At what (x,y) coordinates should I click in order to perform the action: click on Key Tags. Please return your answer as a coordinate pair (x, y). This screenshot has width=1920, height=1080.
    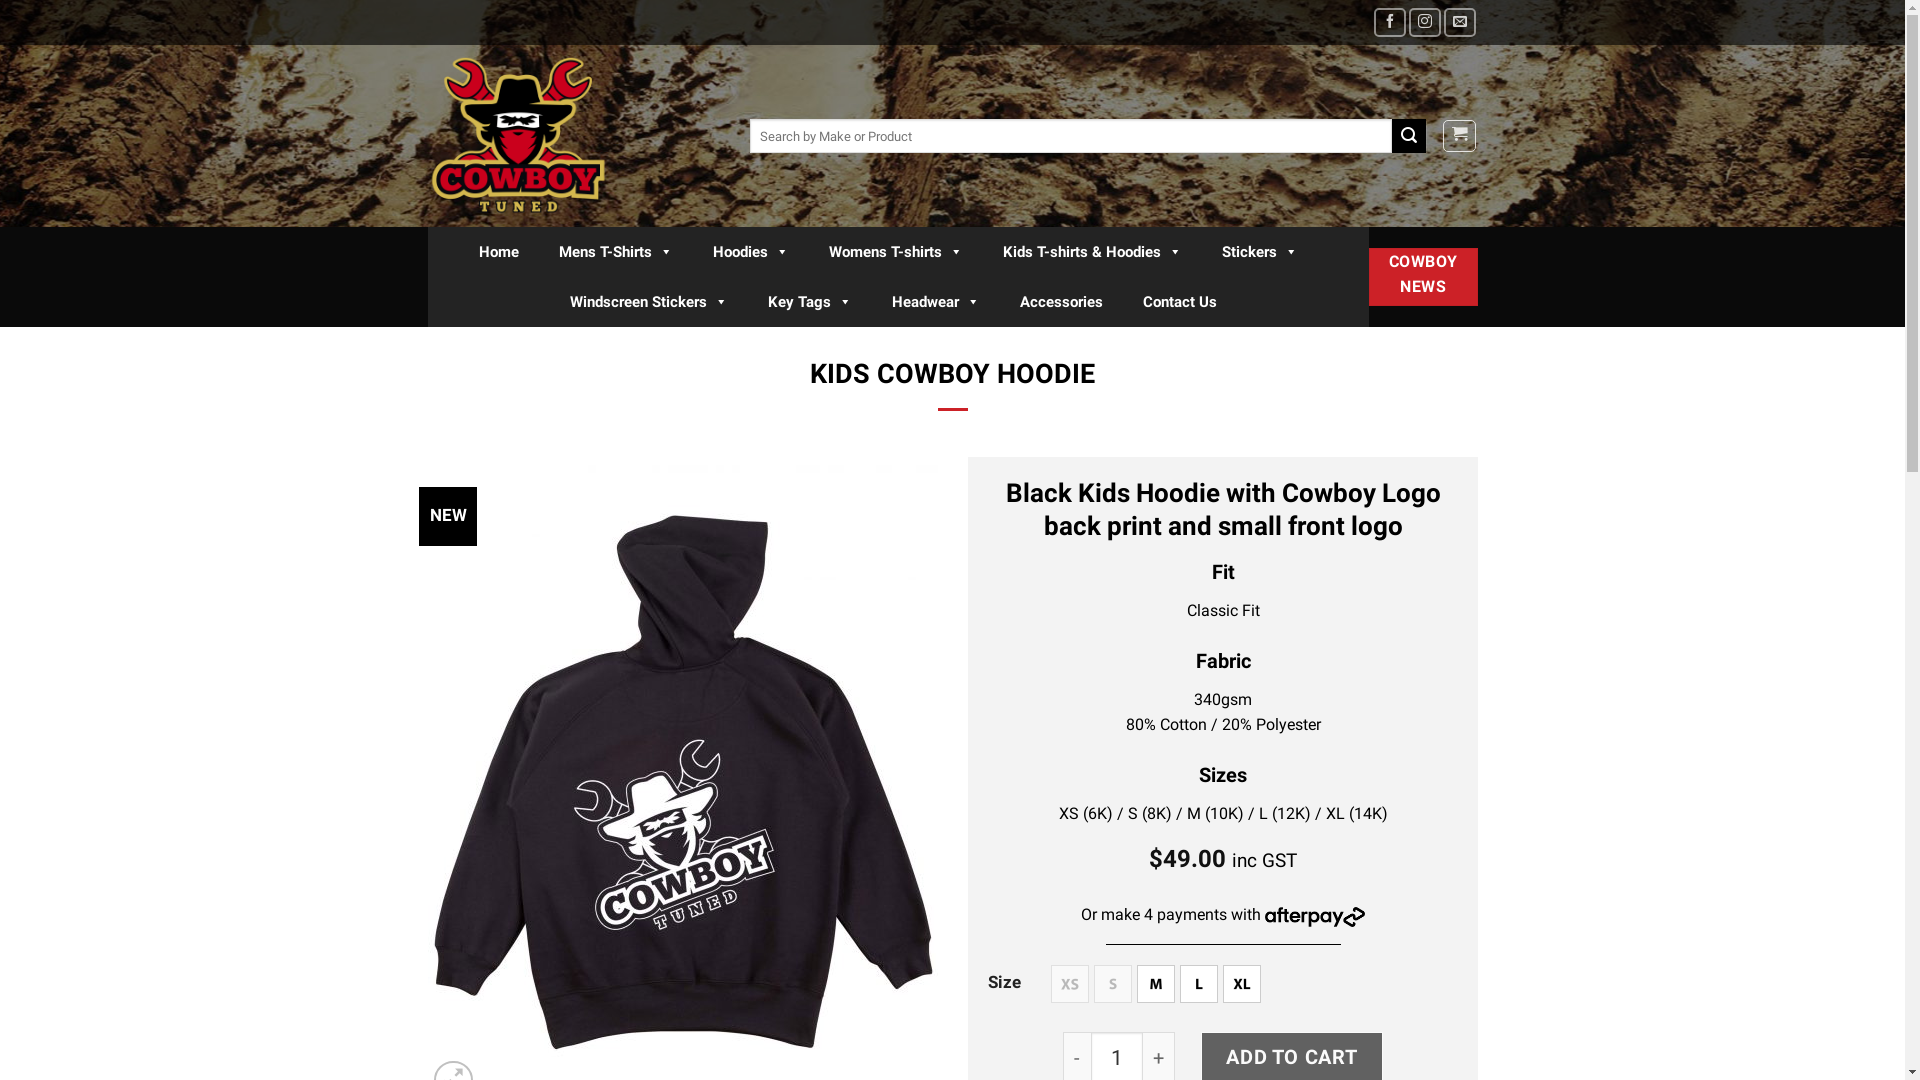
    Looking at the image, I should click on (815, 302).